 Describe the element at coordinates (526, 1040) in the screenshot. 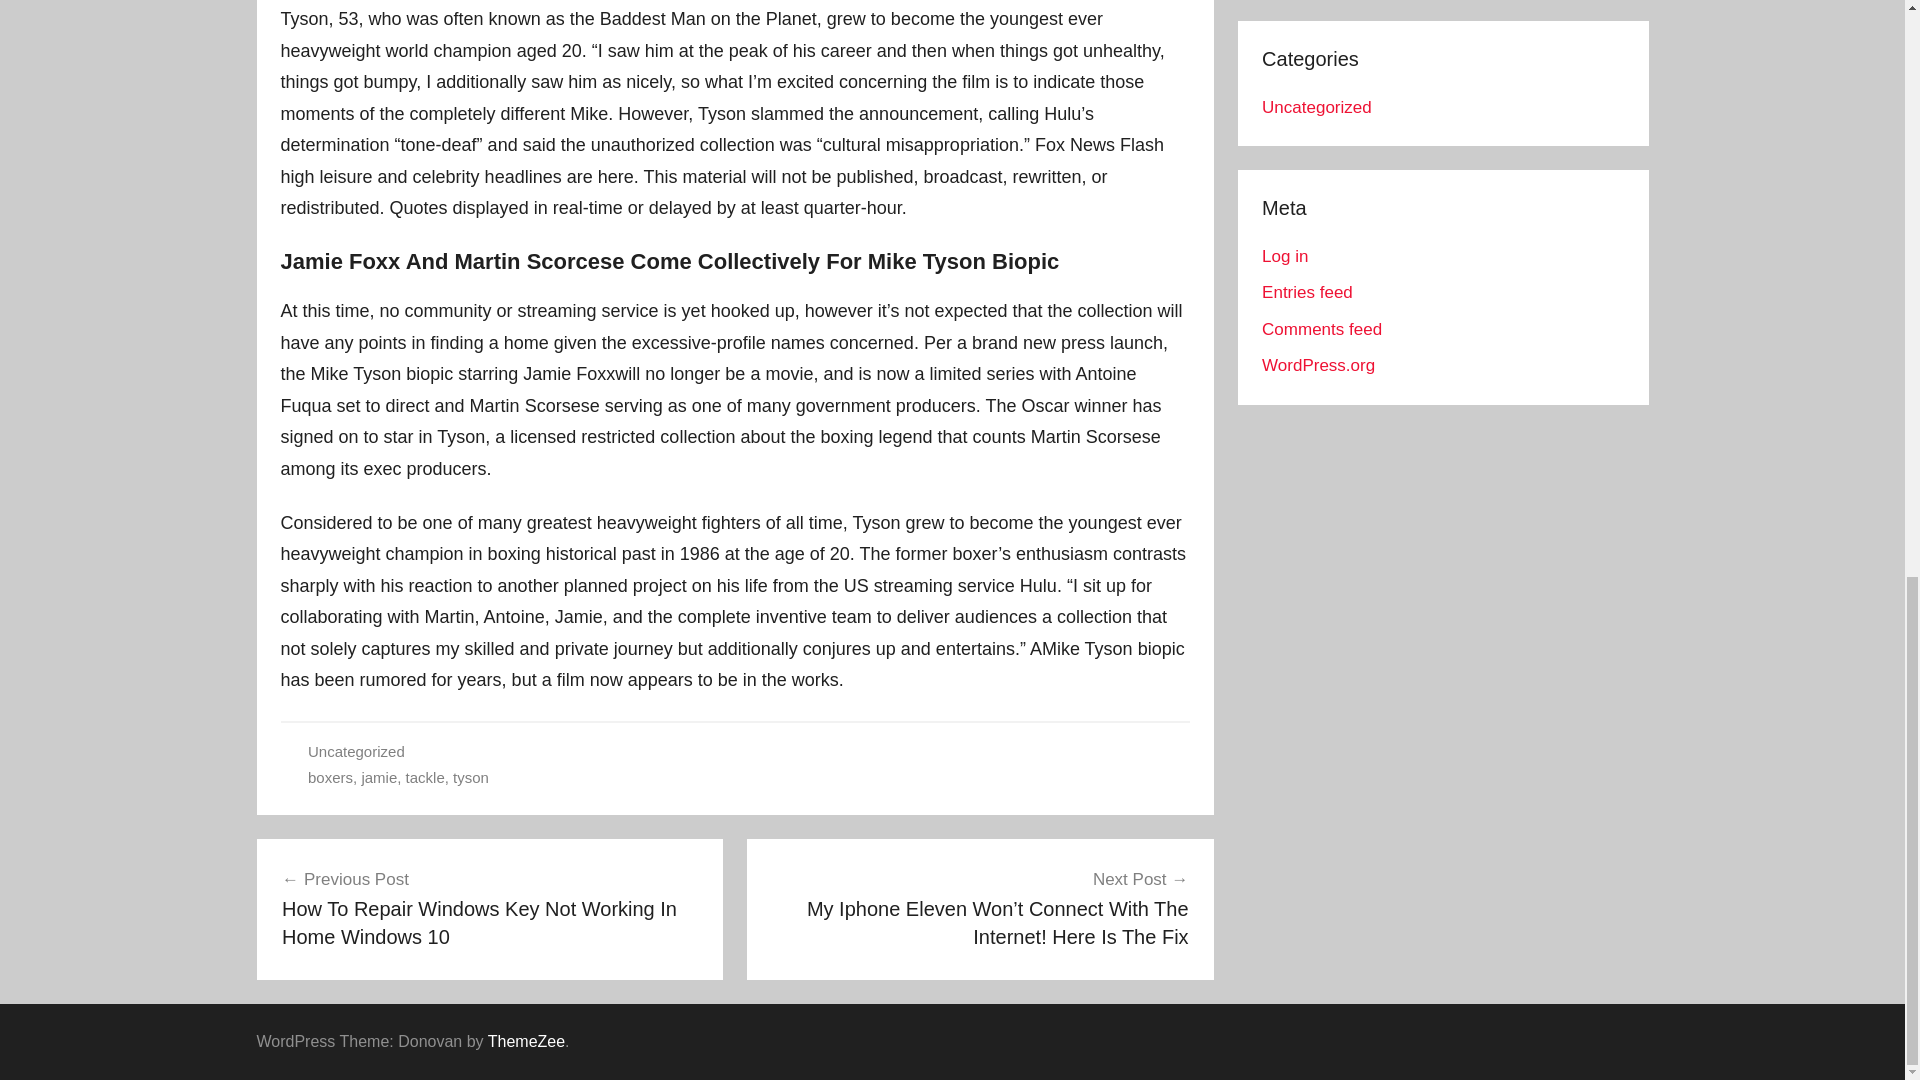

I see `ThemeZee` at that location.